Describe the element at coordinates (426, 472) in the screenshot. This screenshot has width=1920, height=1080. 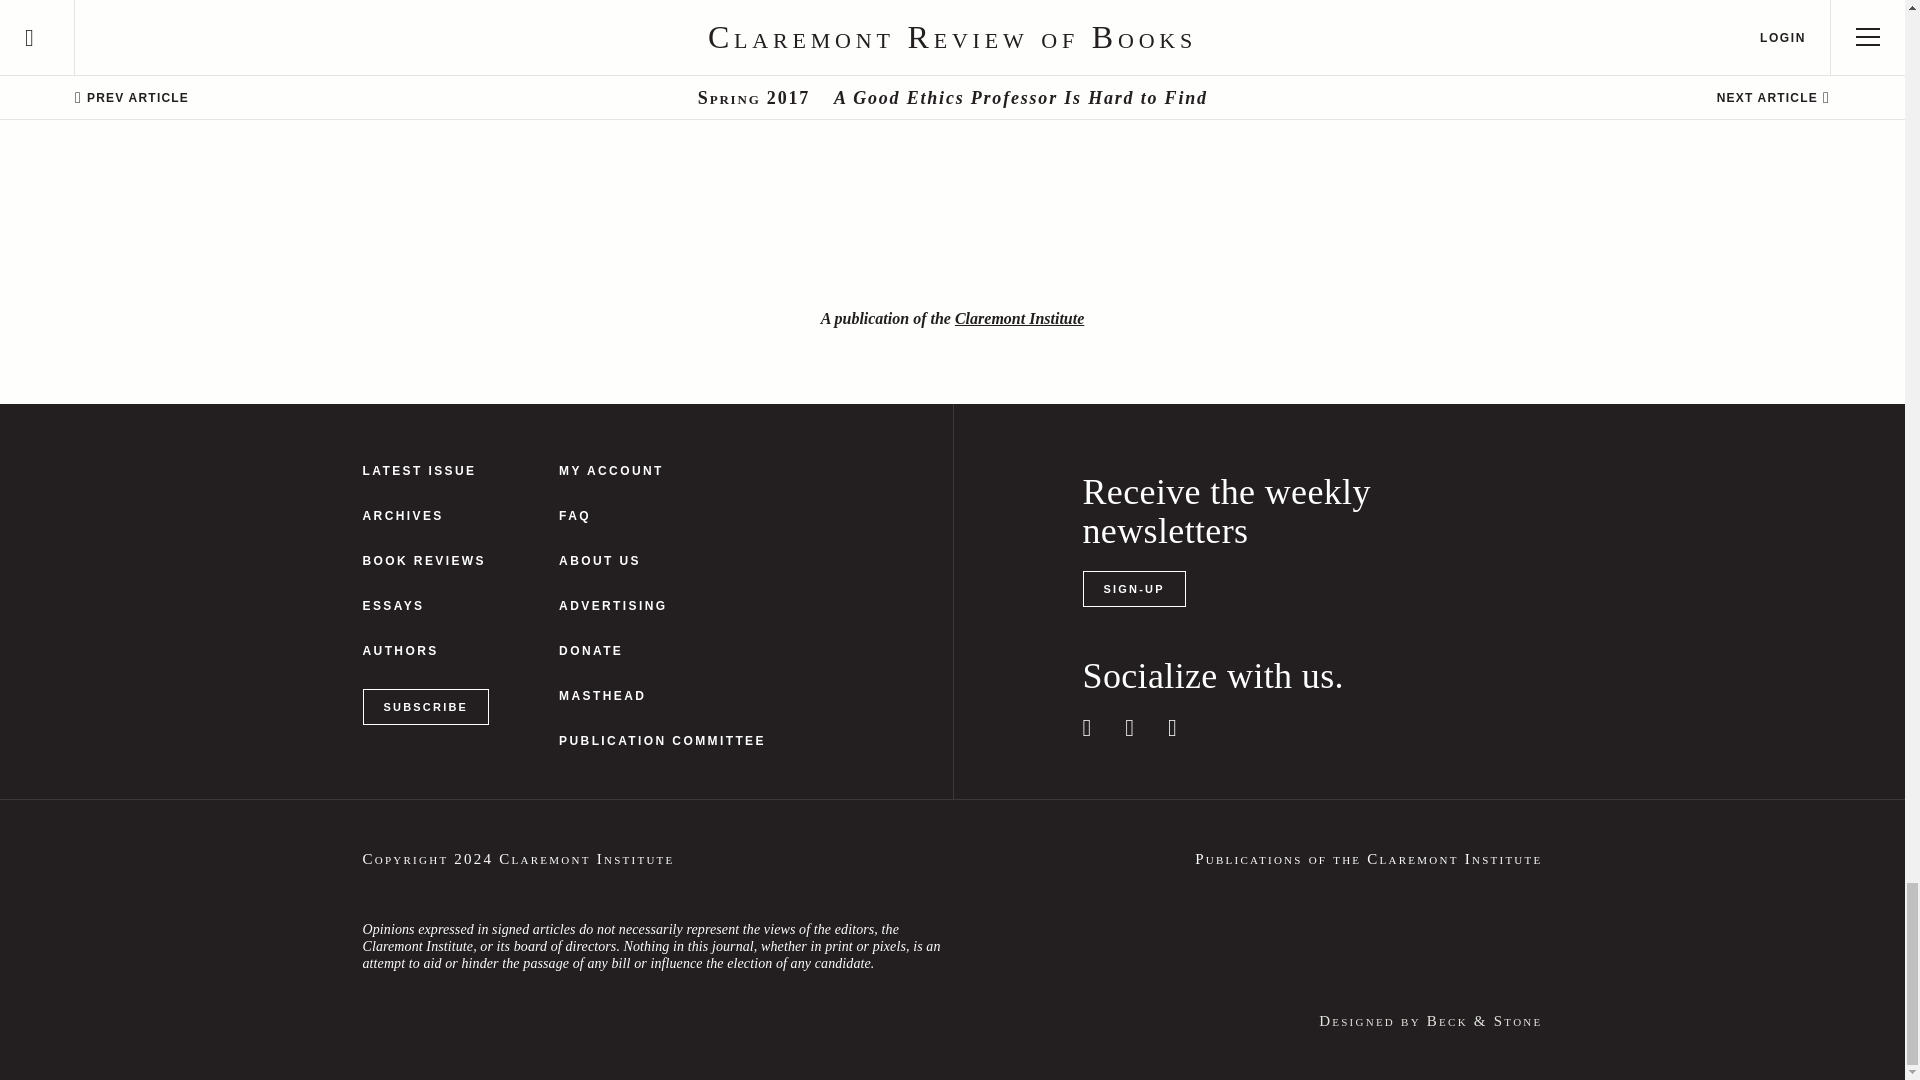
I see `Spring 2024` at that location.